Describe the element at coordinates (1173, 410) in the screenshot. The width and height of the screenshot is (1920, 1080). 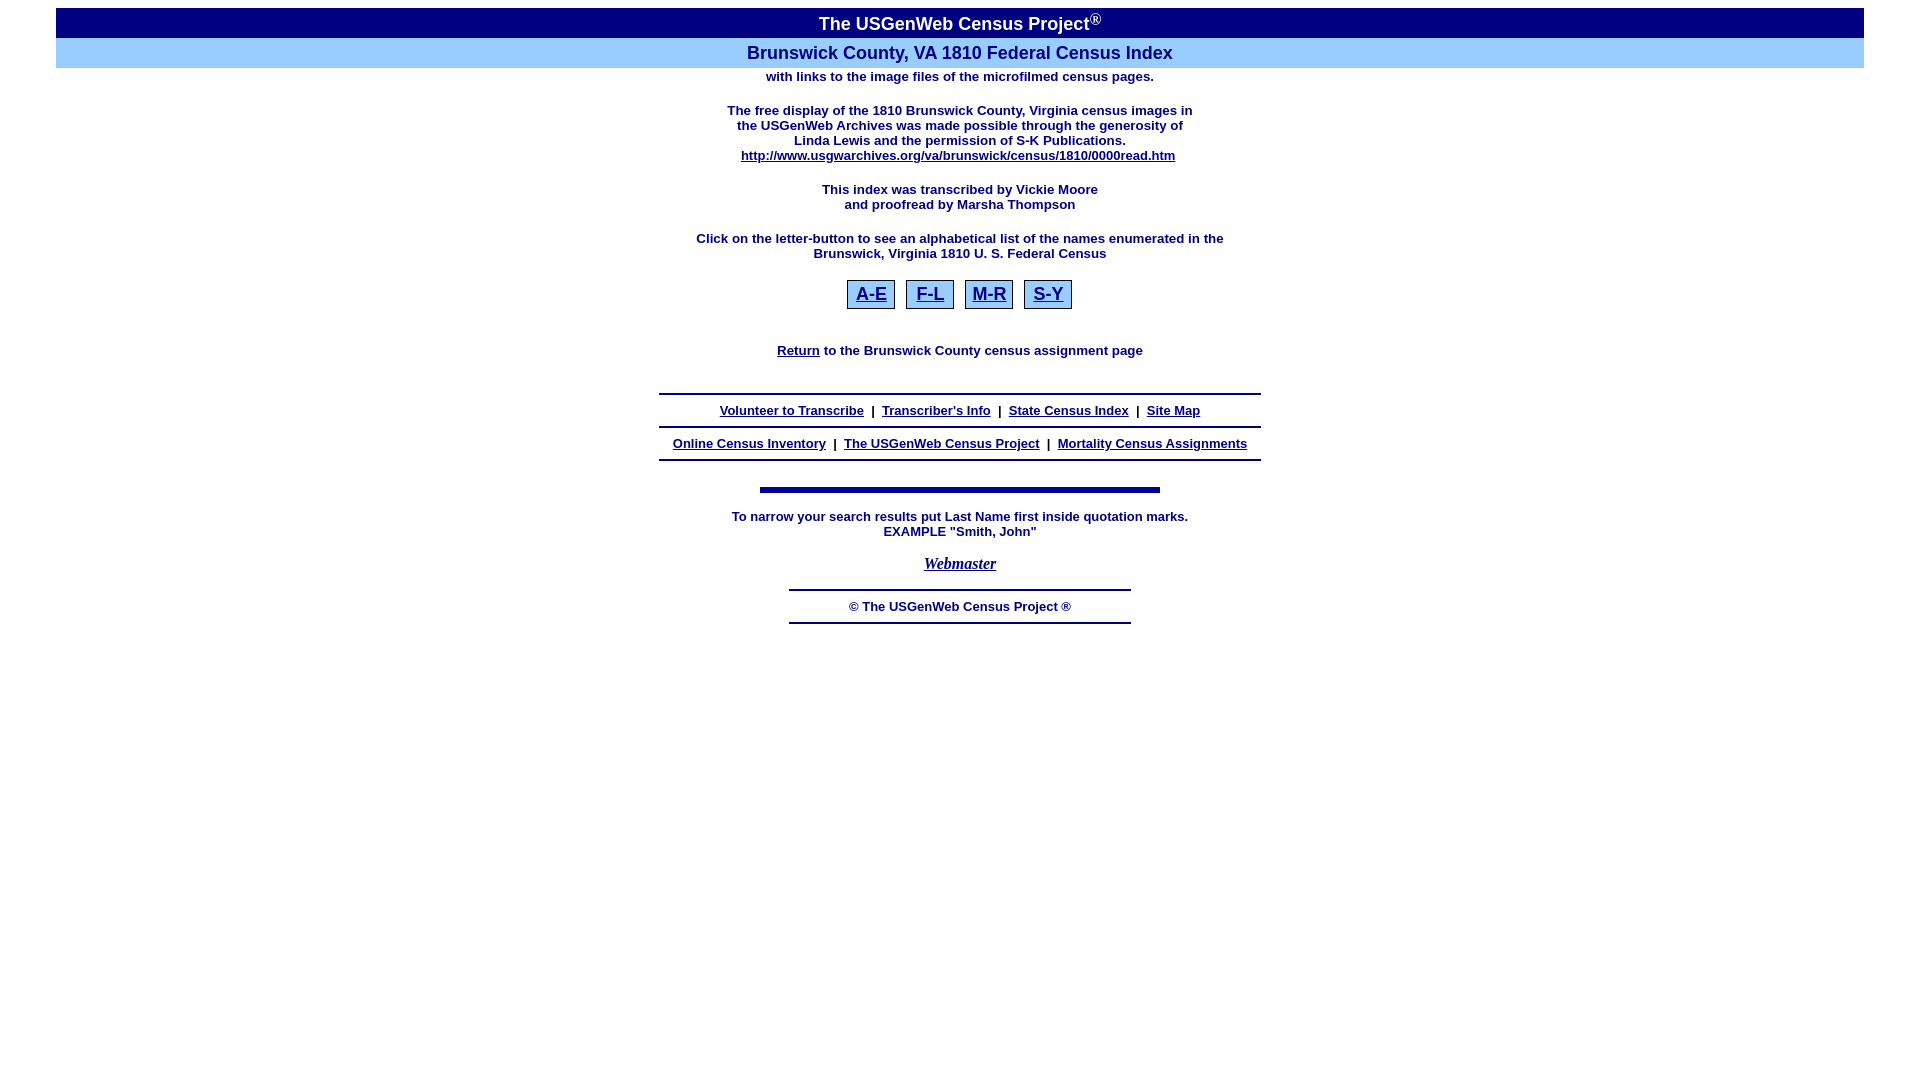
I see `Site Map` at that location.